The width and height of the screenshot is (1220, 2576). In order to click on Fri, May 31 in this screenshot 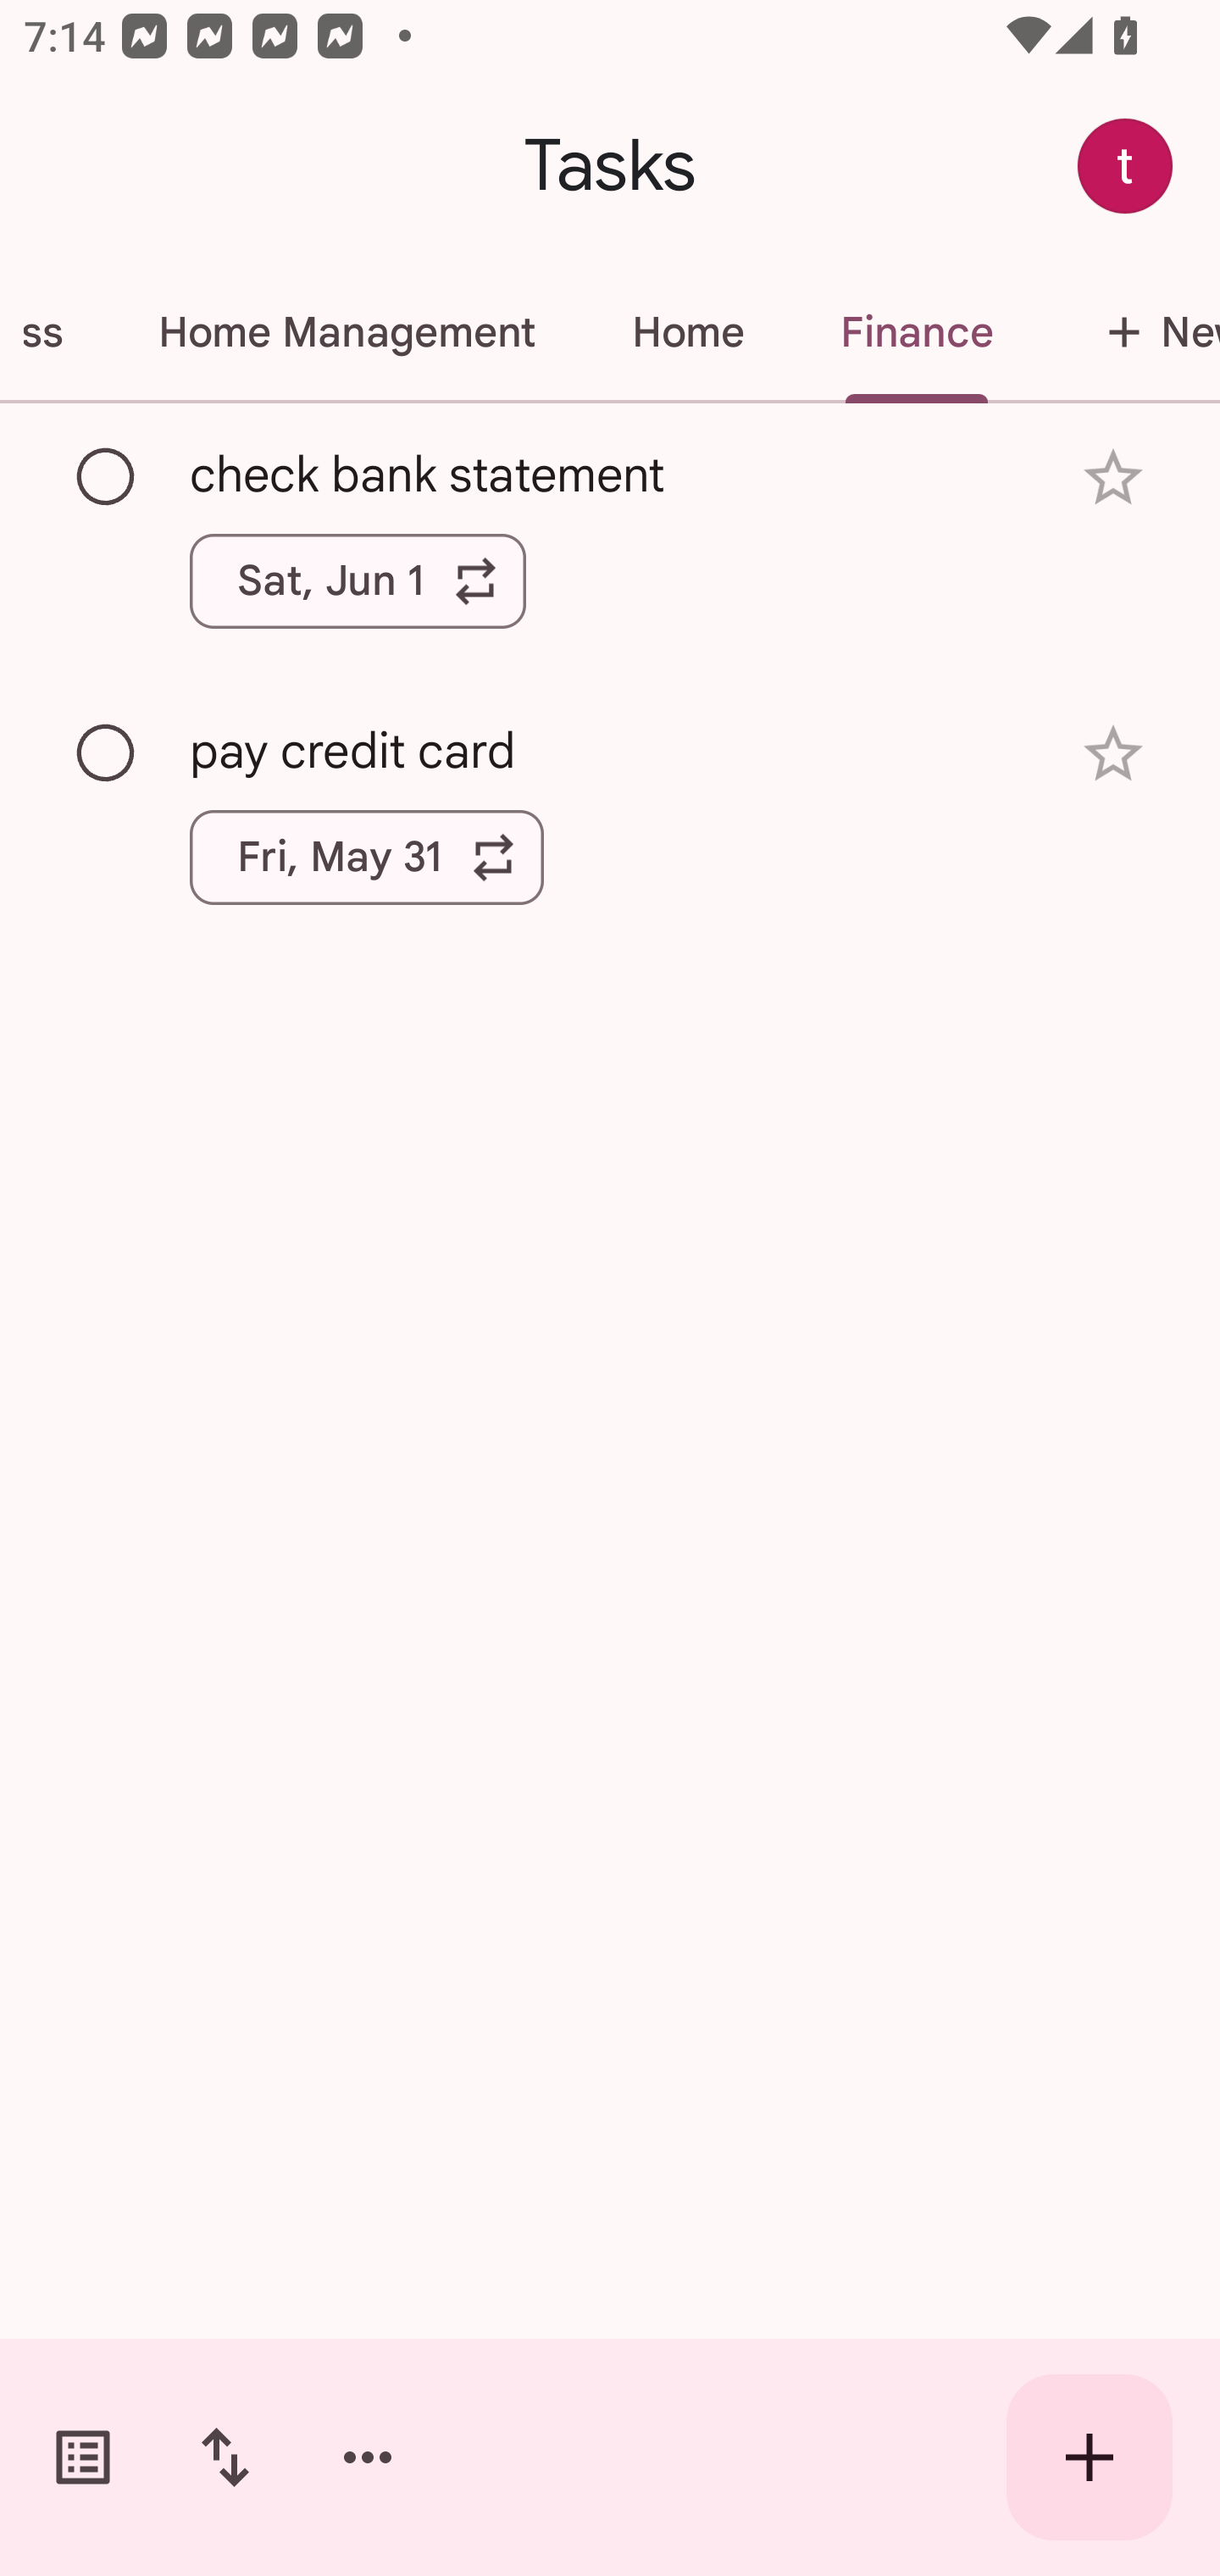, I will do `click(367, 858)`.